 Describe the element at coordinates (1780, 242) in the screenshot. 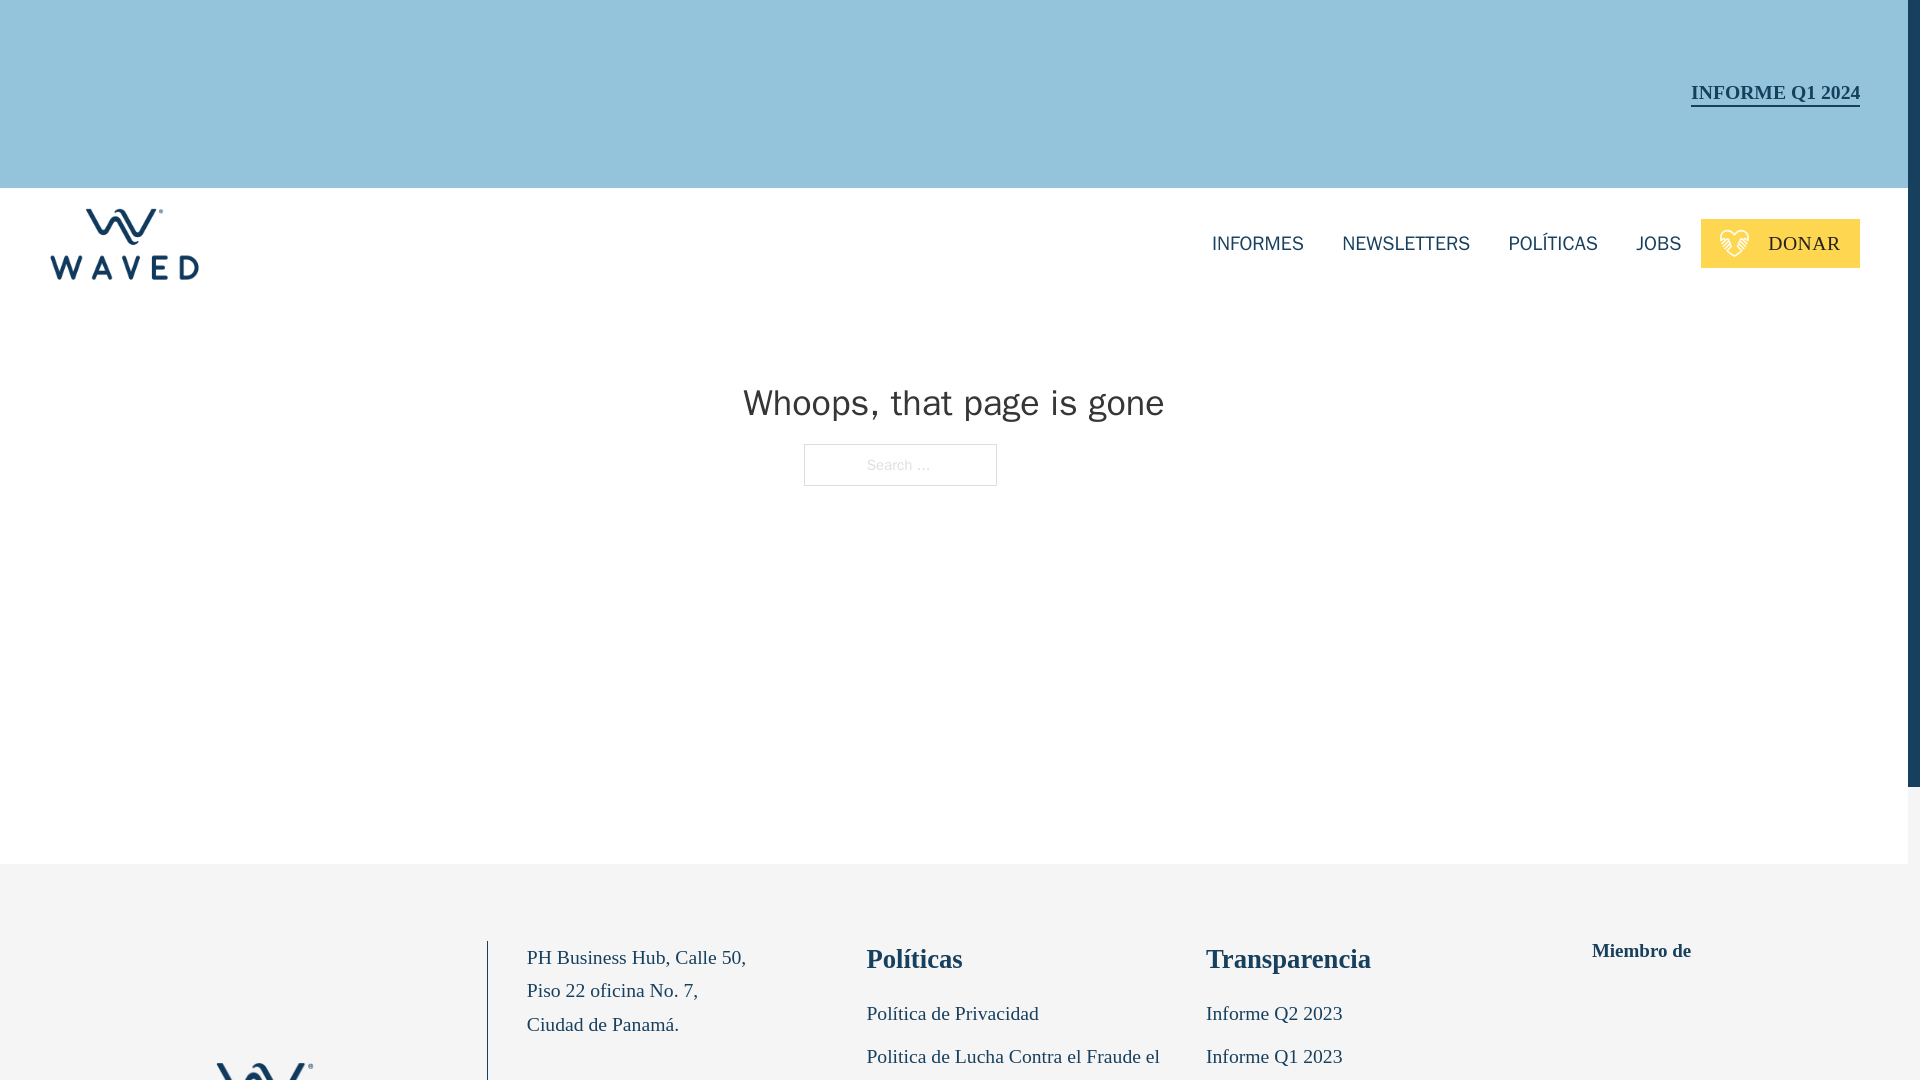

I see `DONAR` at that location.